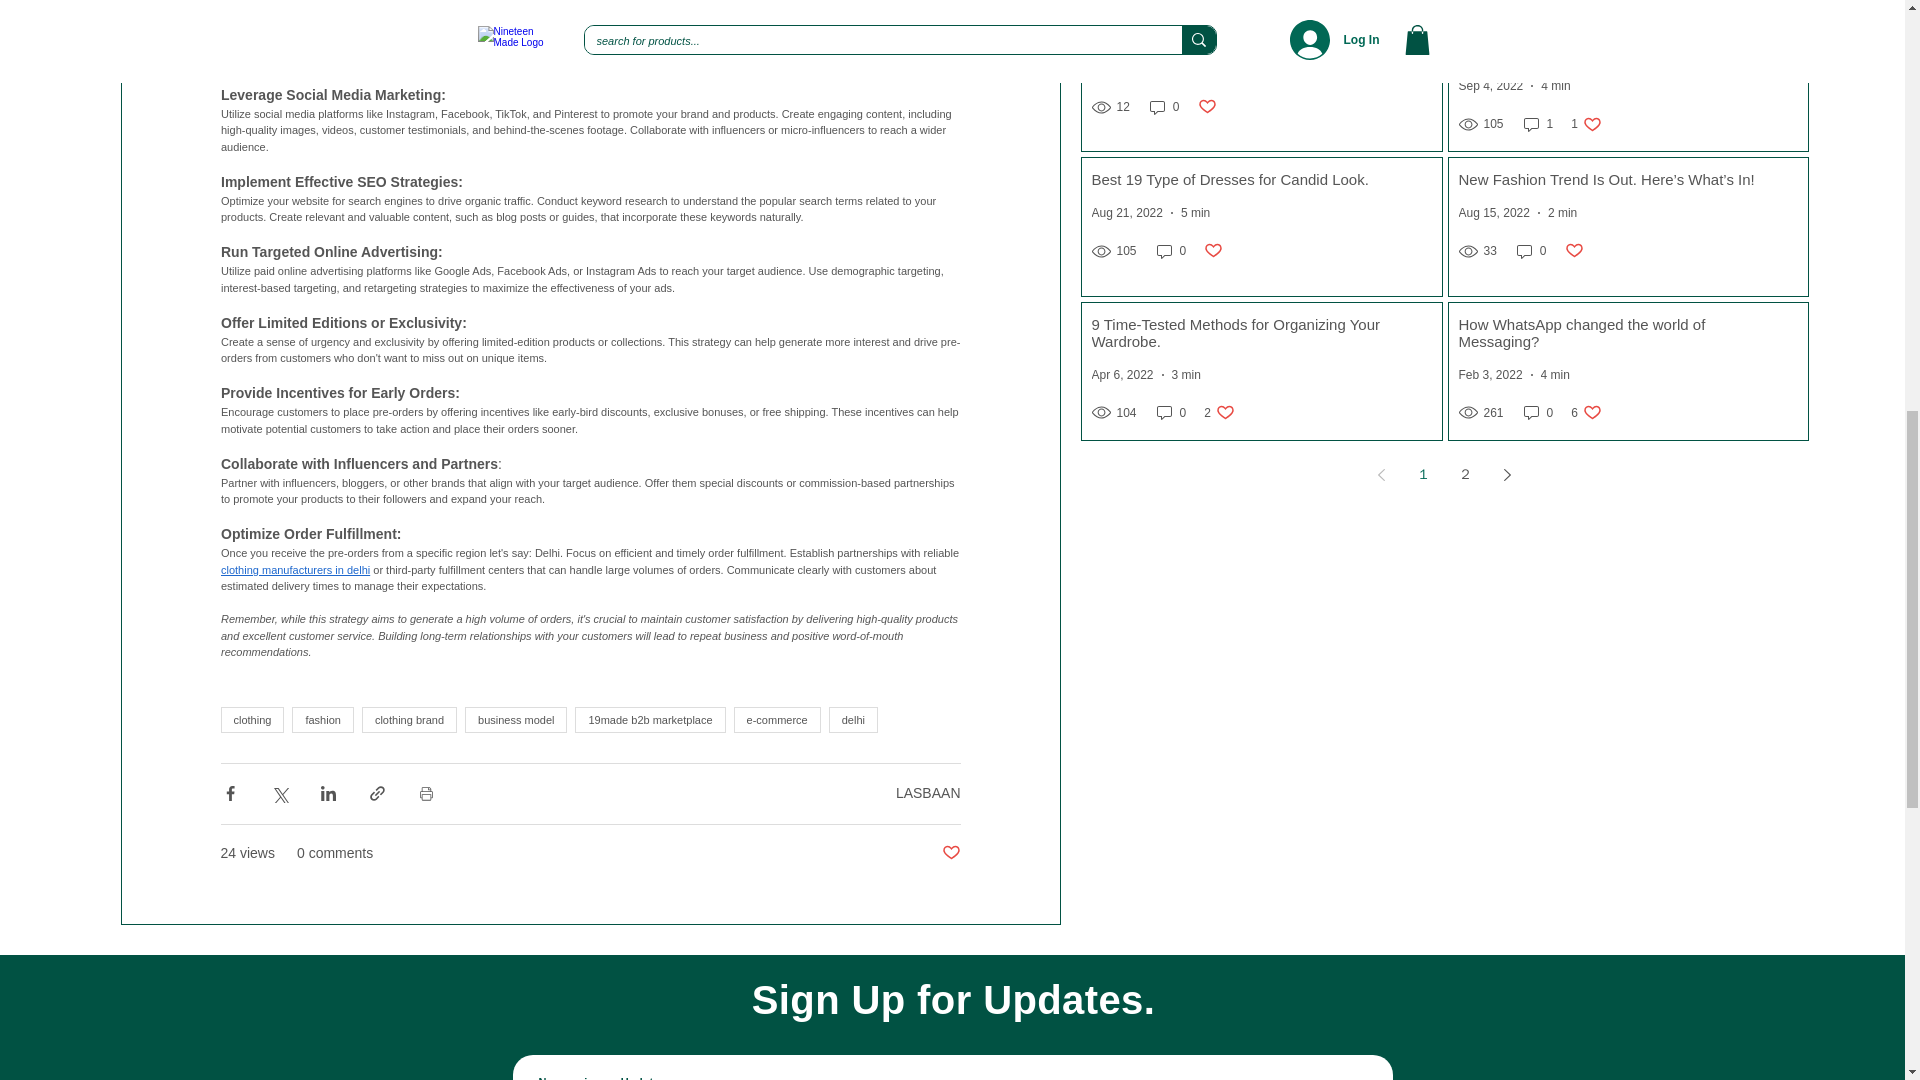  I want to click on fashion, so click(322, 720).